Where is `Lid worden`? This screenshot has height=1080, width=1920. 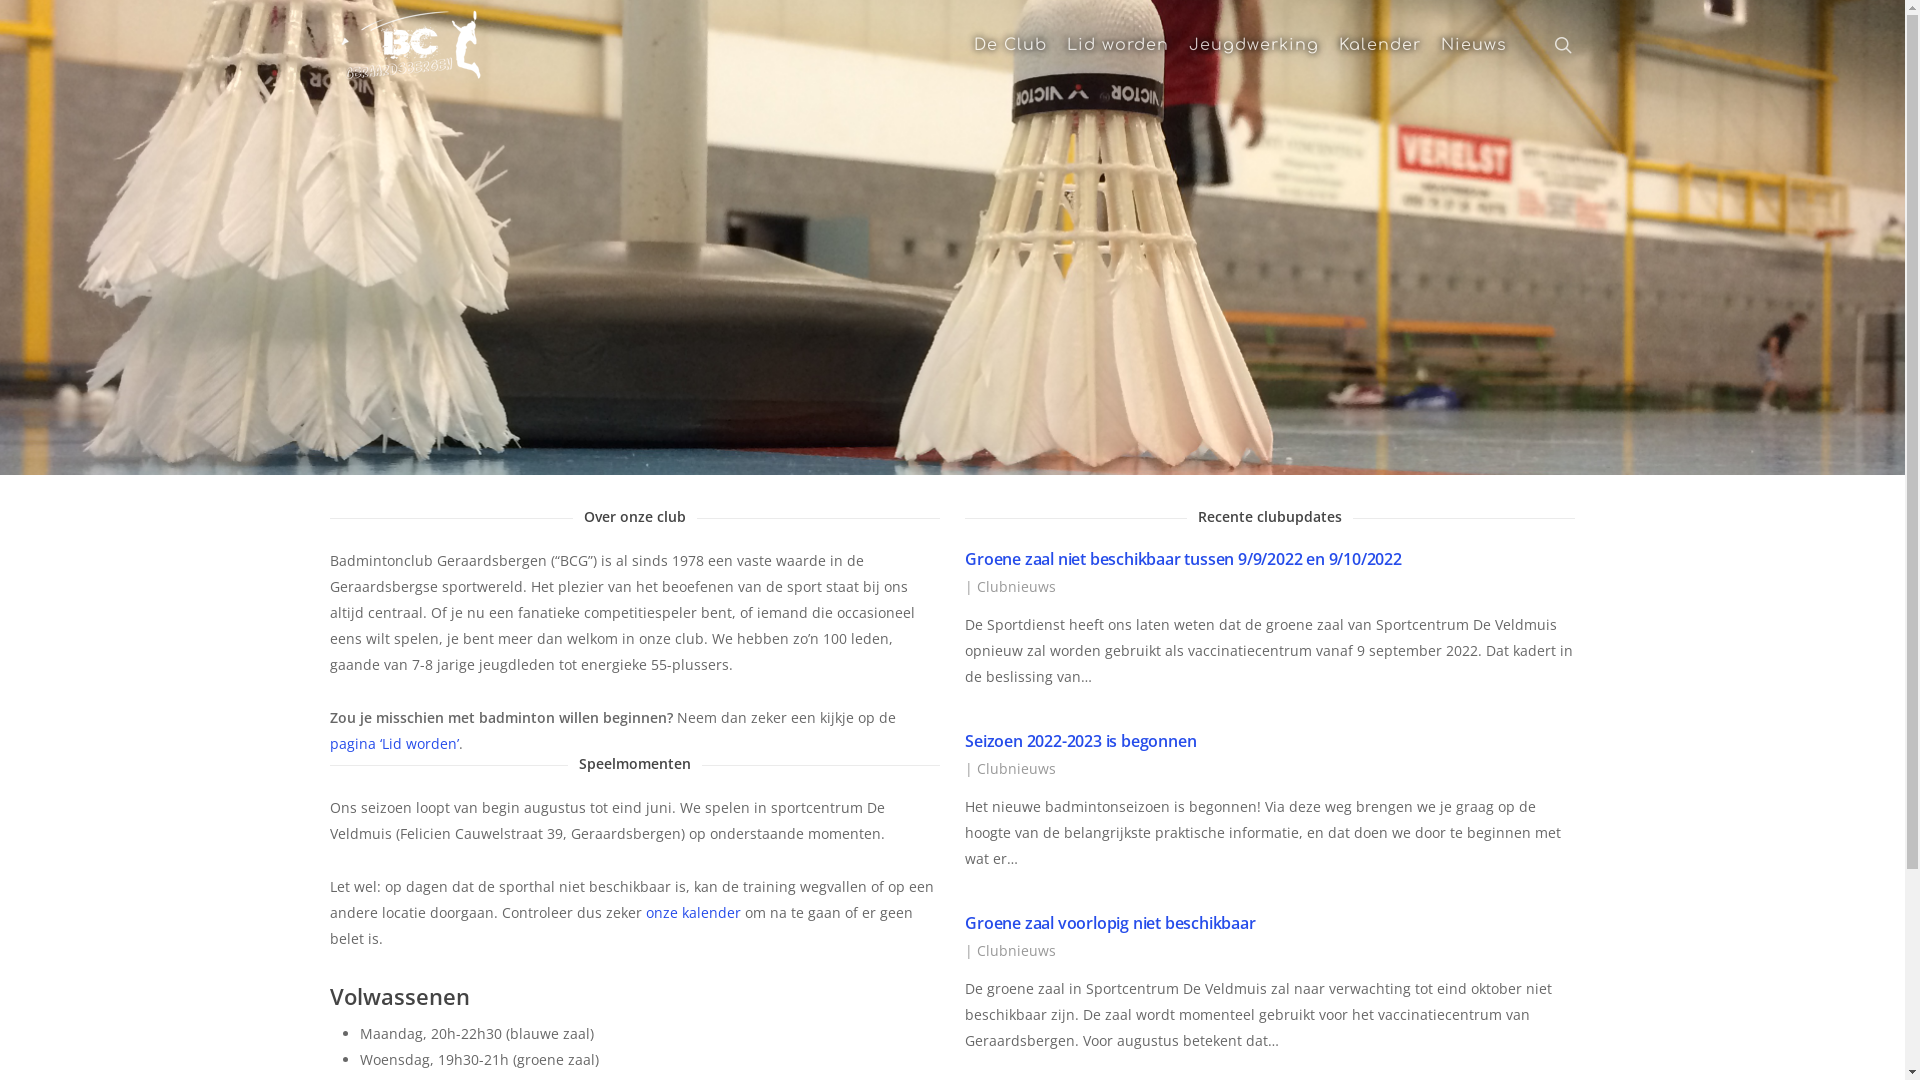 Lid worden is located at coordinates (1118, 45).